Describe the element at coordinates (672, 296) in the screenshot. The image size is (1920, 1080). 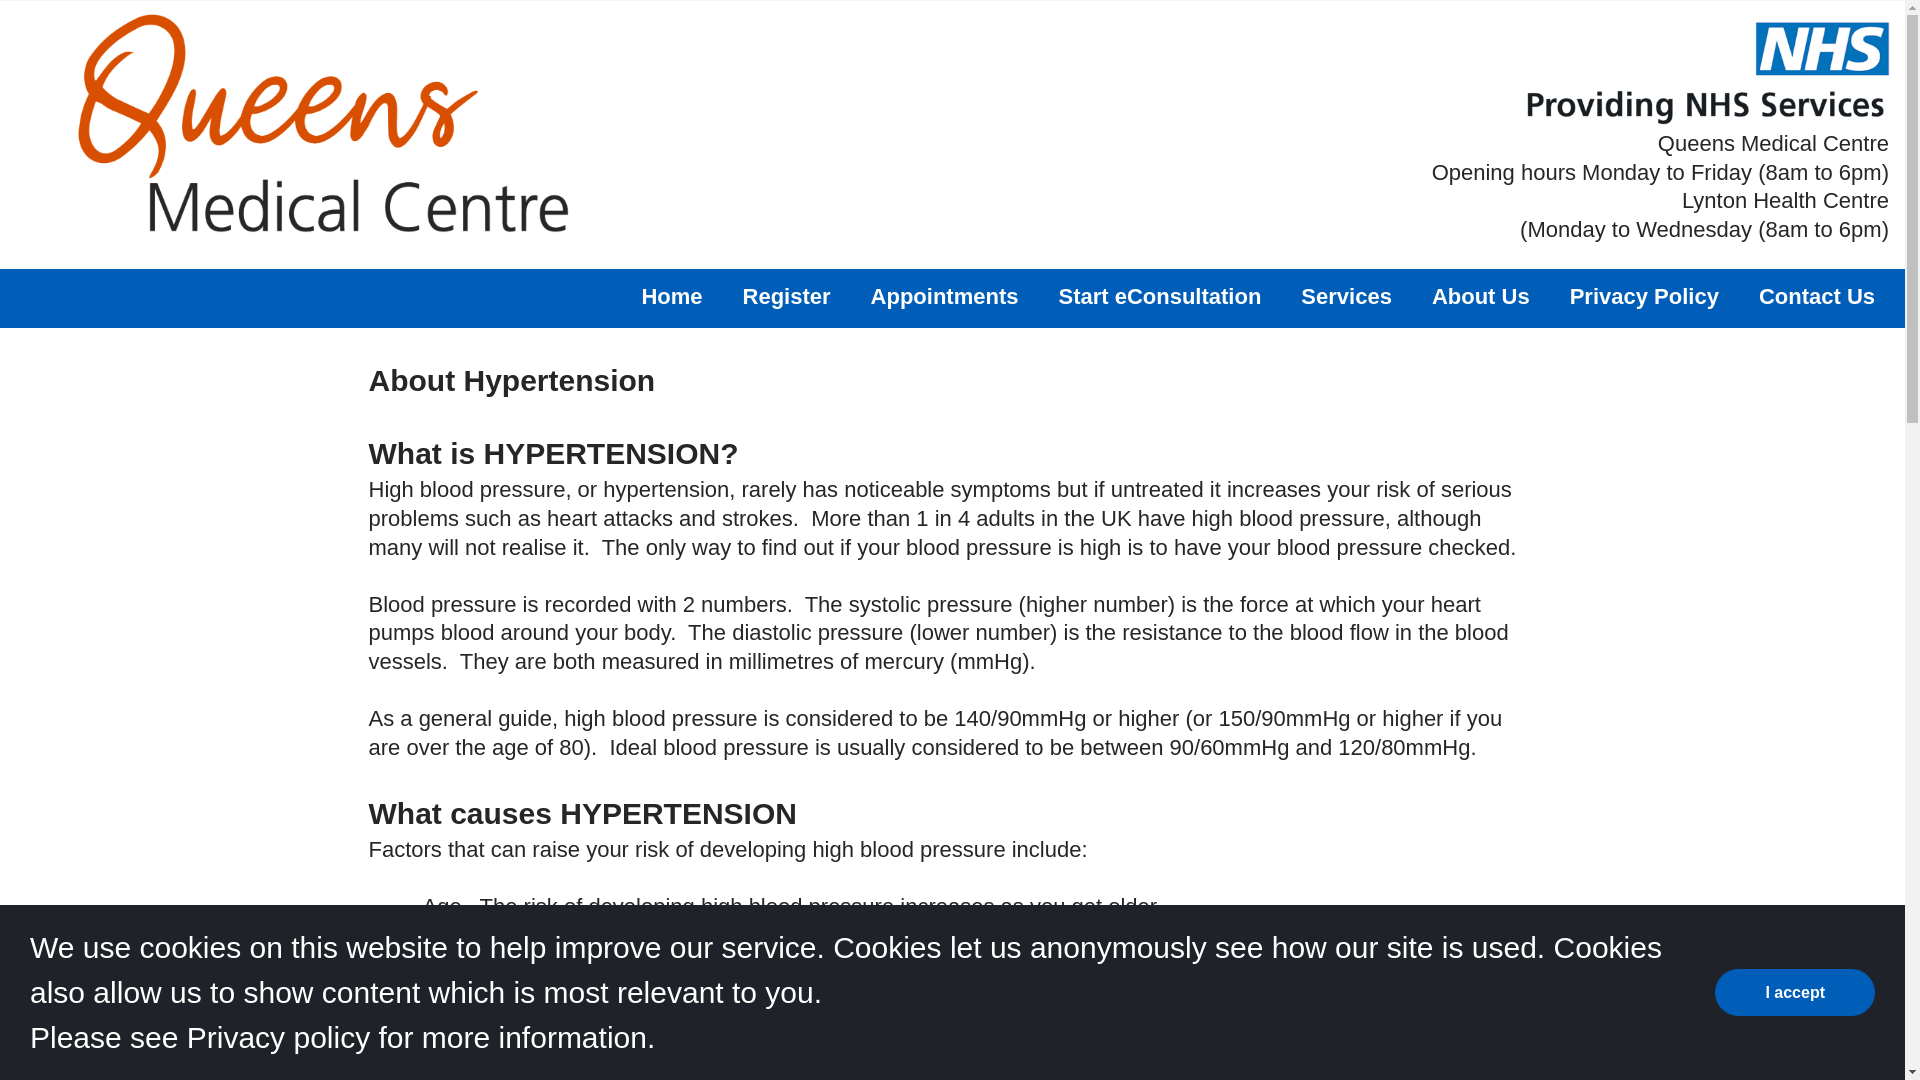
I see `Home` at that location.